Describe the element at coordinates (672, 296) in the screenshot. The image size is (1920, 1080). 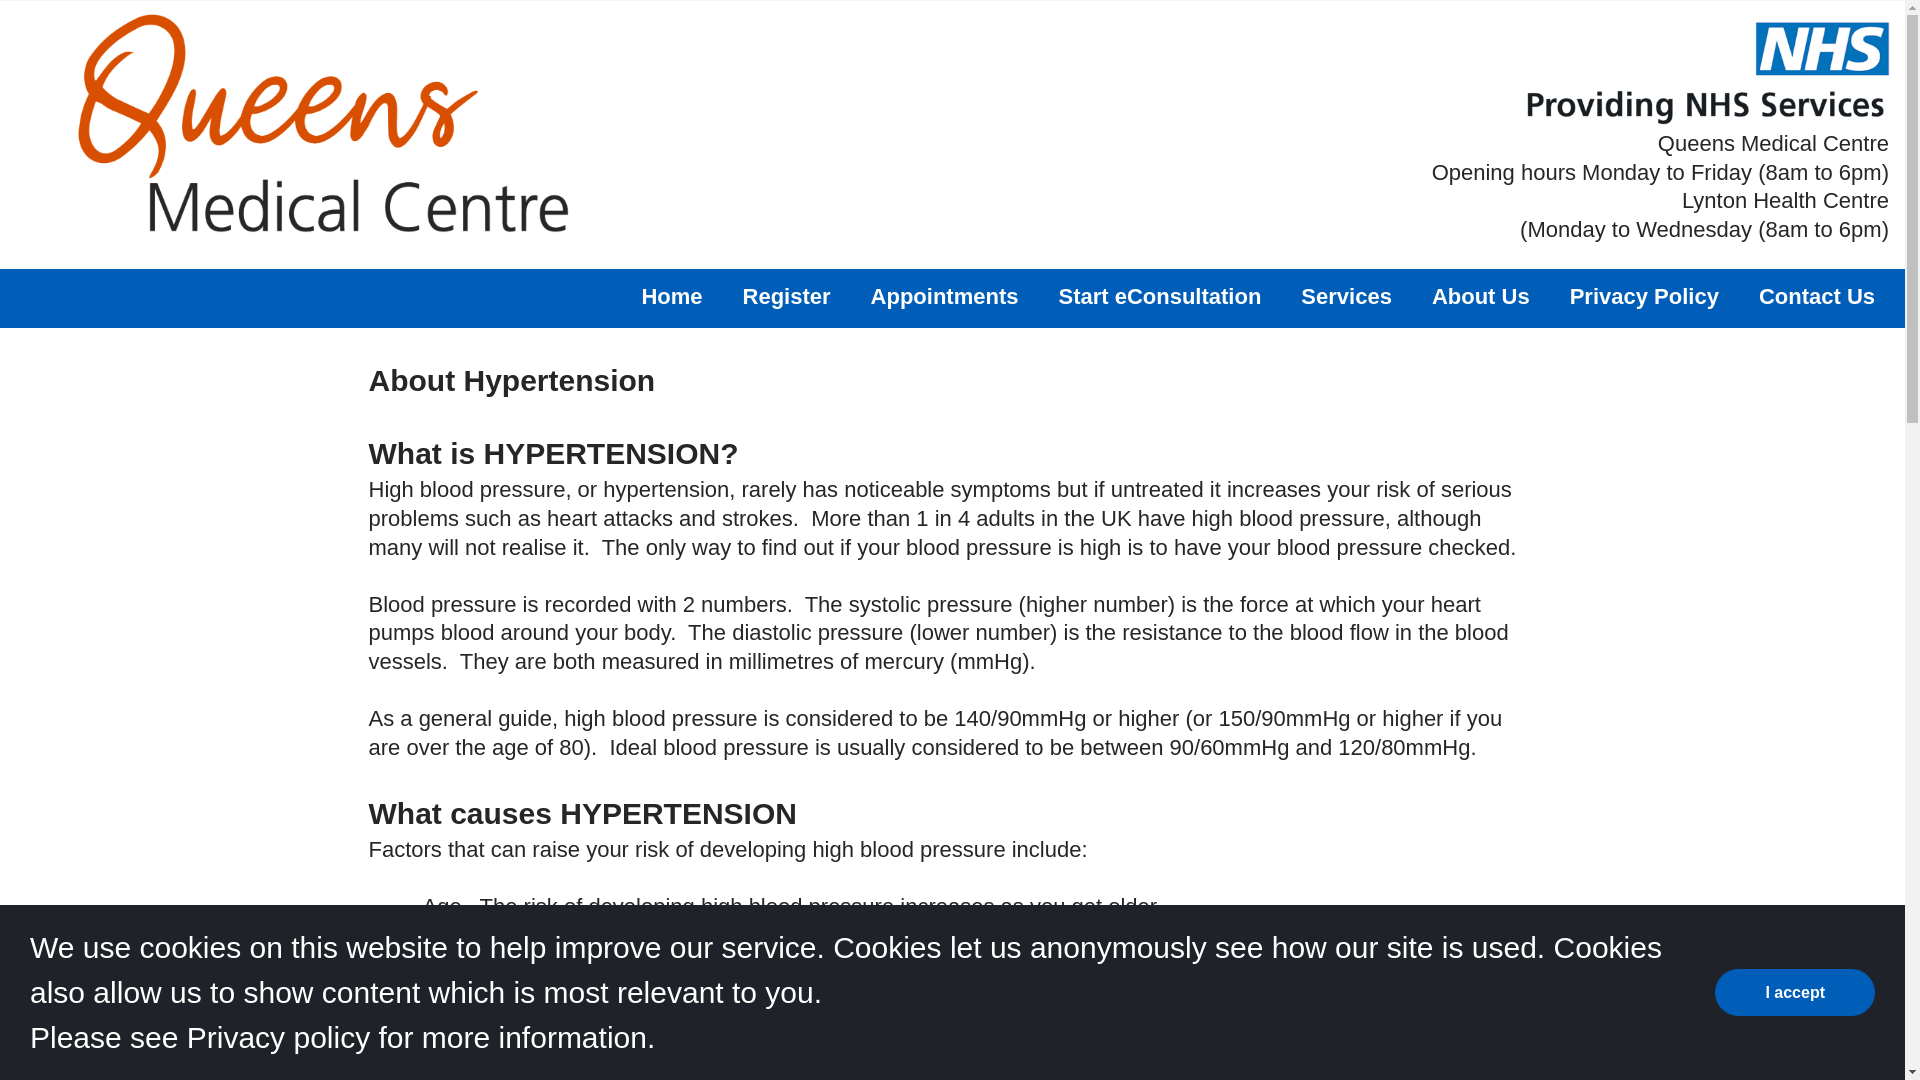
I see `Home` at that location.